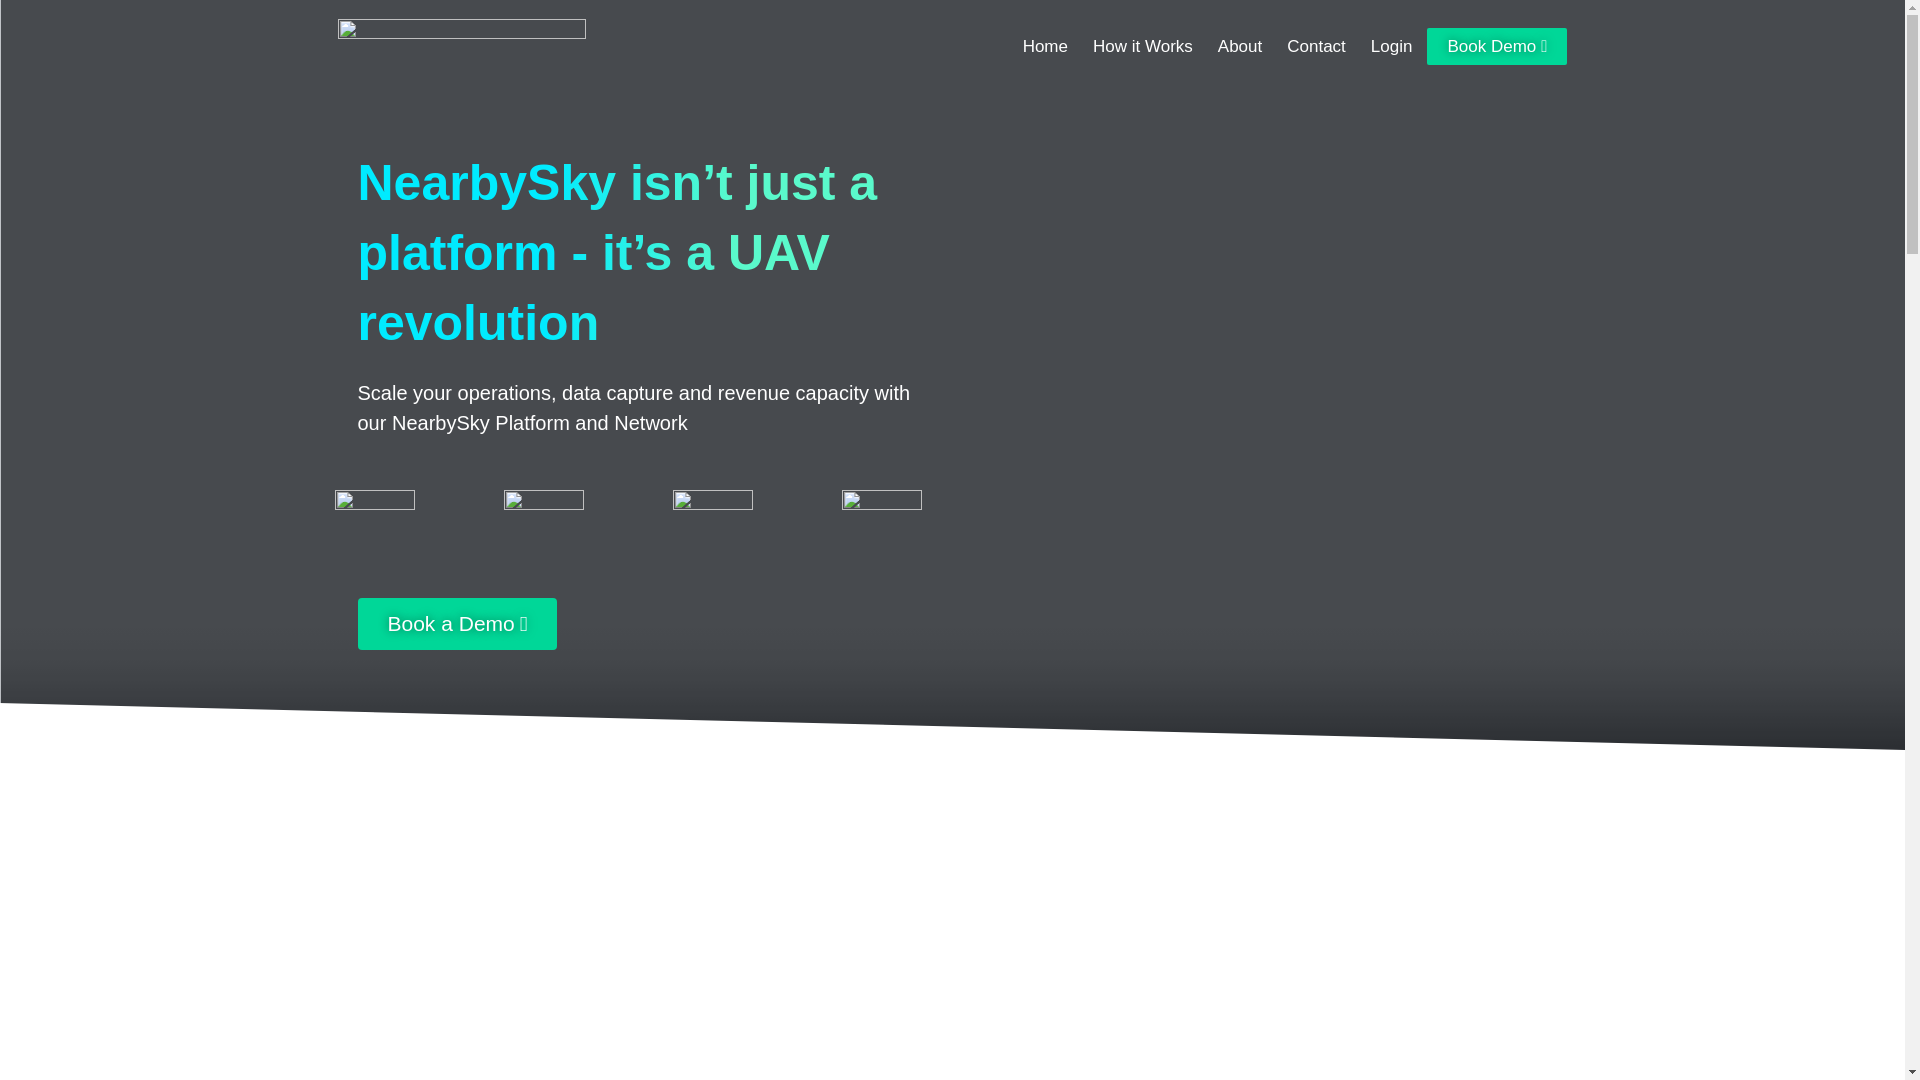 This screenshot has height=1080, width=1920. Describe the element at coordinates (1239, 46) in the screenshot. I see `About` at that location.